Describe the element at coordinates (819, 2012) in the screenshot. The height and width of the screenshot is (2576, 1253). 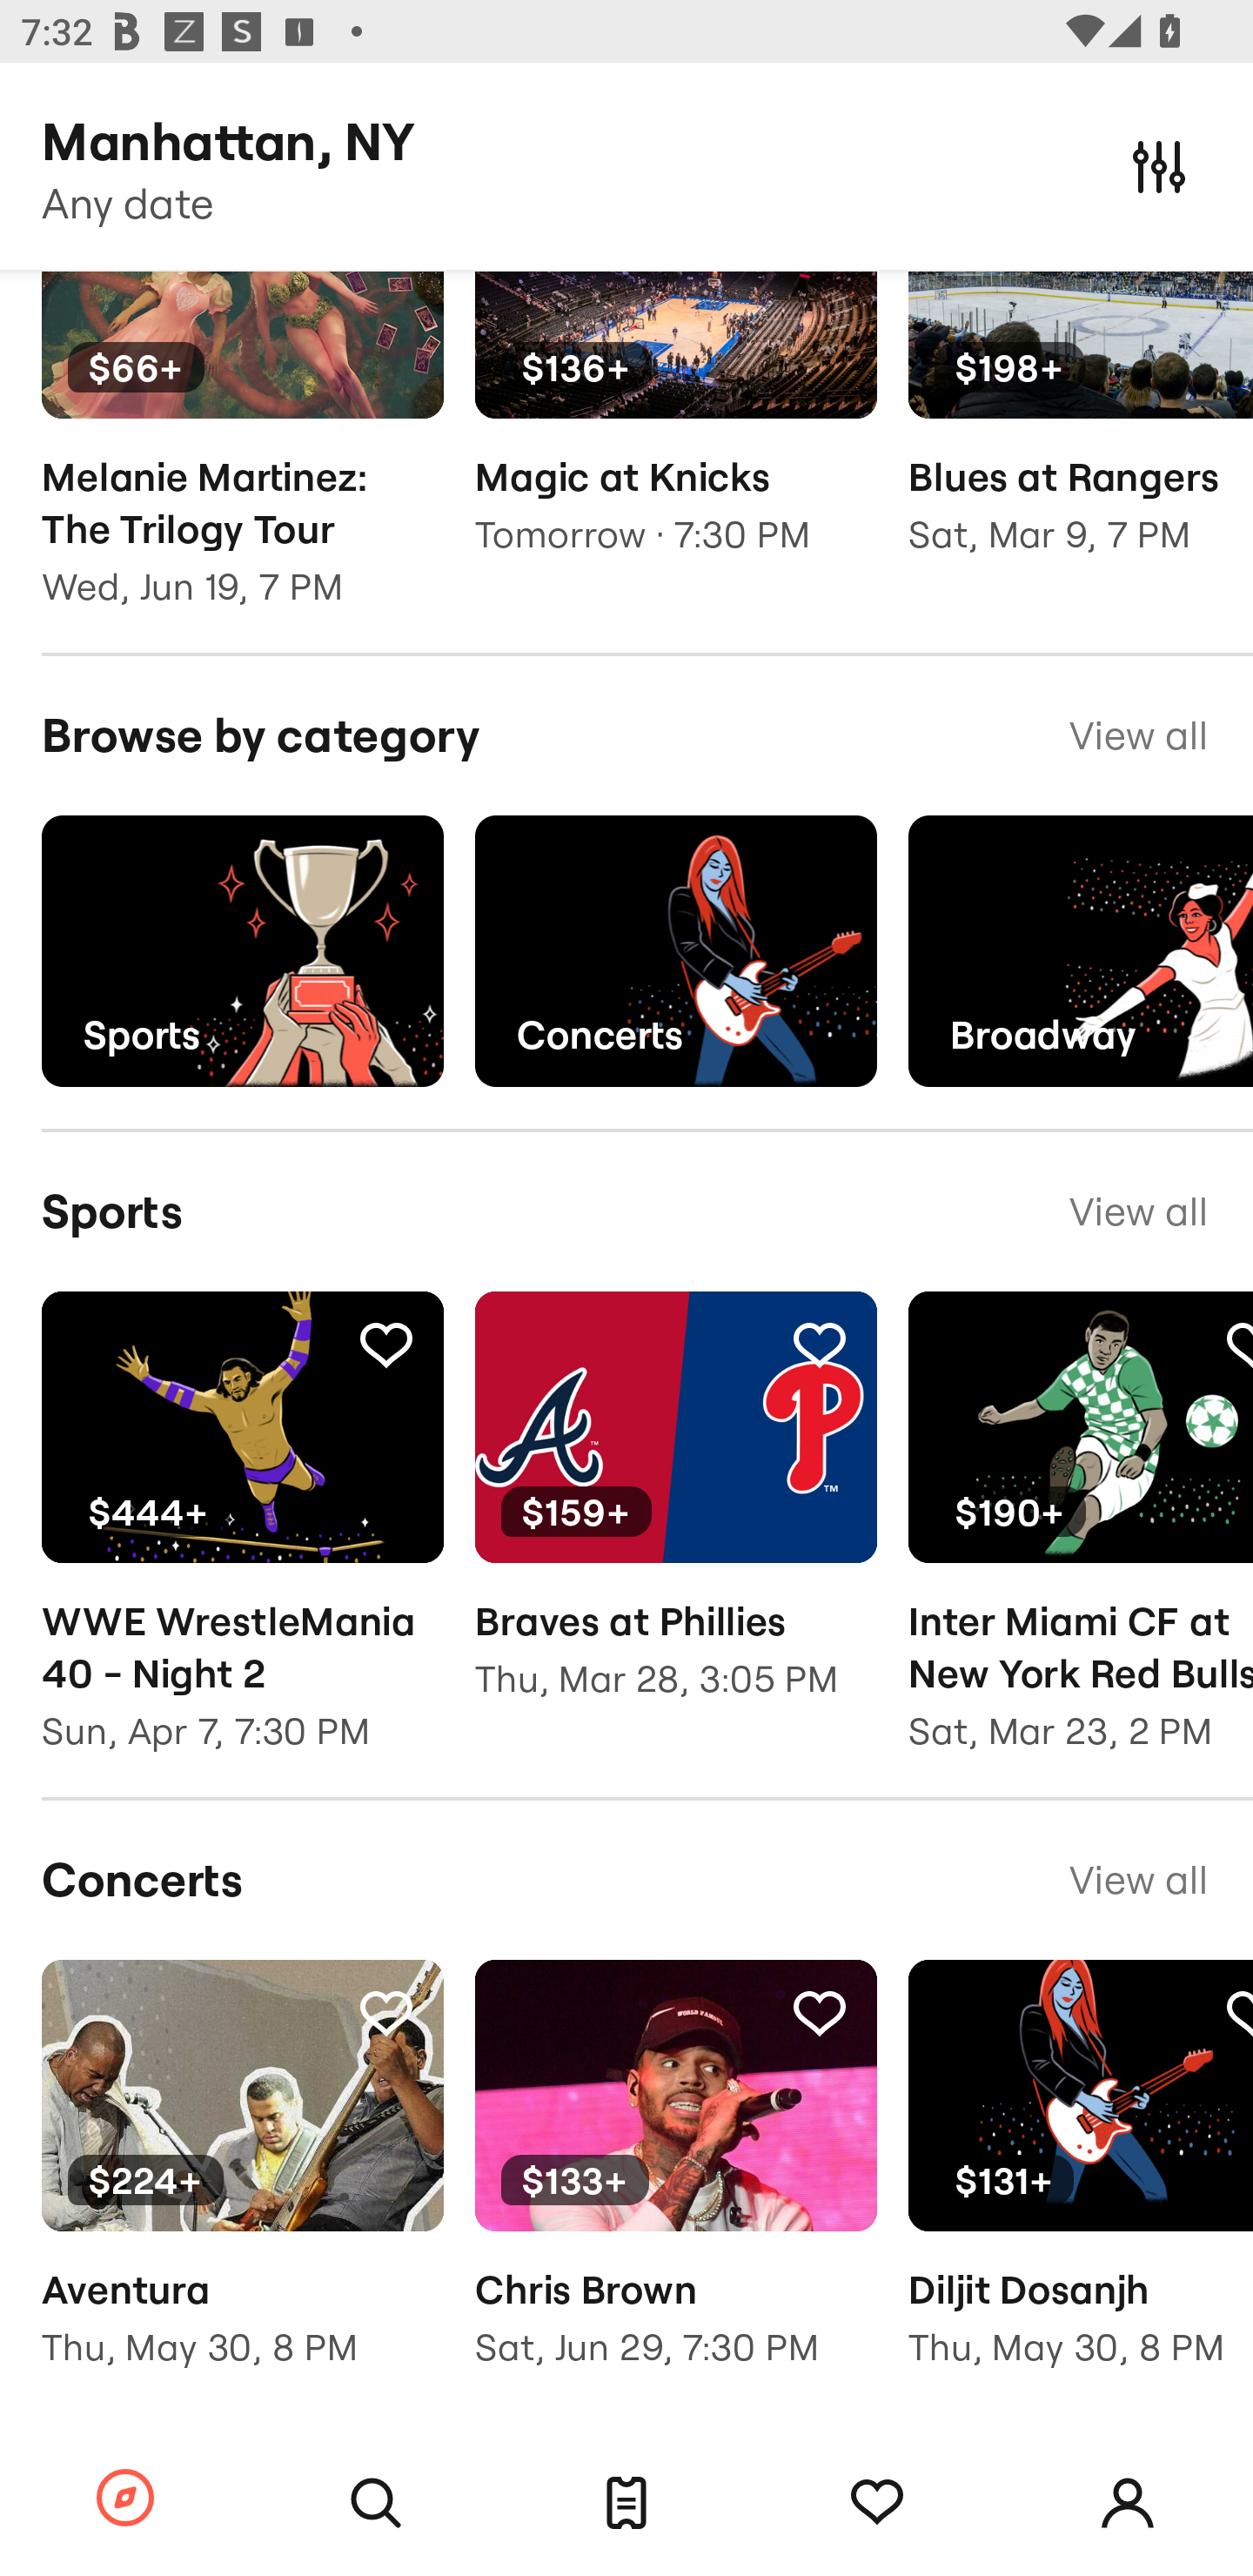
I see `Tracking` at that location.